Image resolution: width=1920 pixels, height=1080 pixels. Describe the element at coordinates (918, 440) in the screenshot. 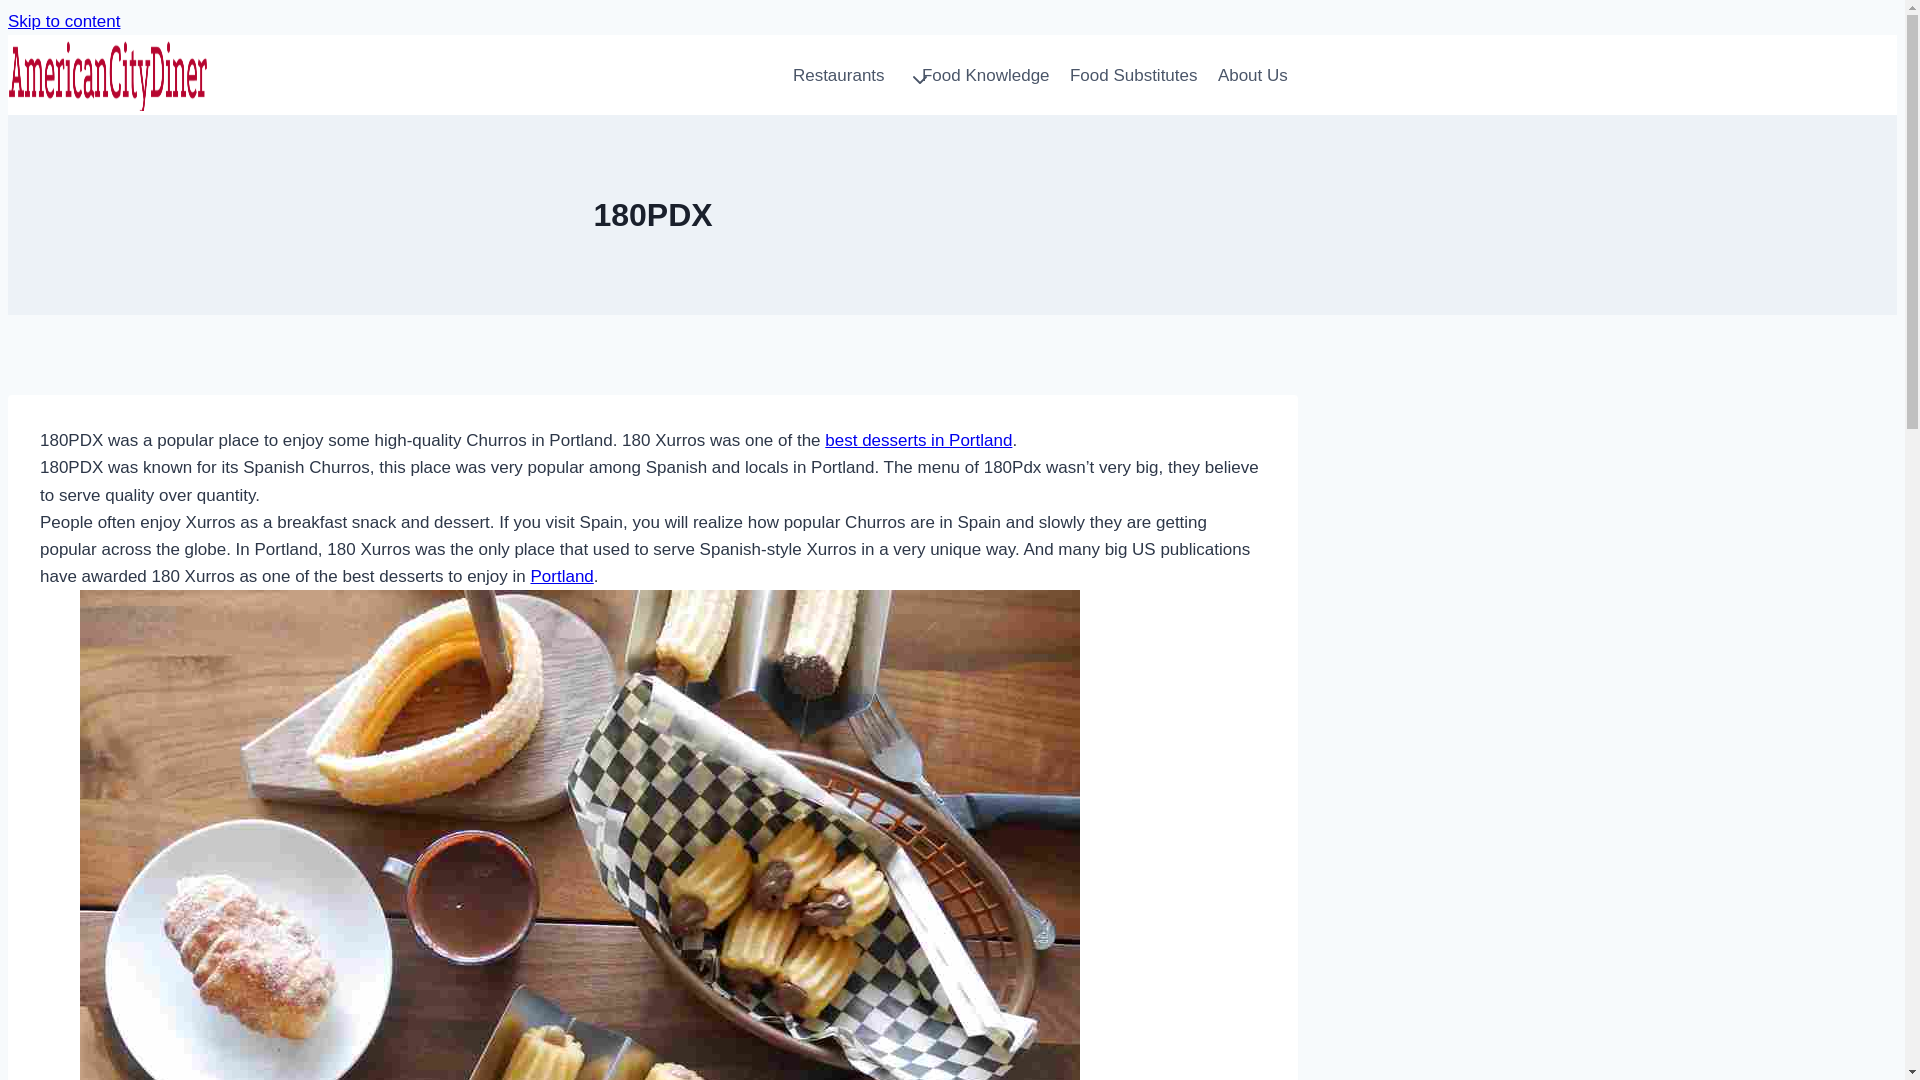

I see `best desserts in Portland` at that location.